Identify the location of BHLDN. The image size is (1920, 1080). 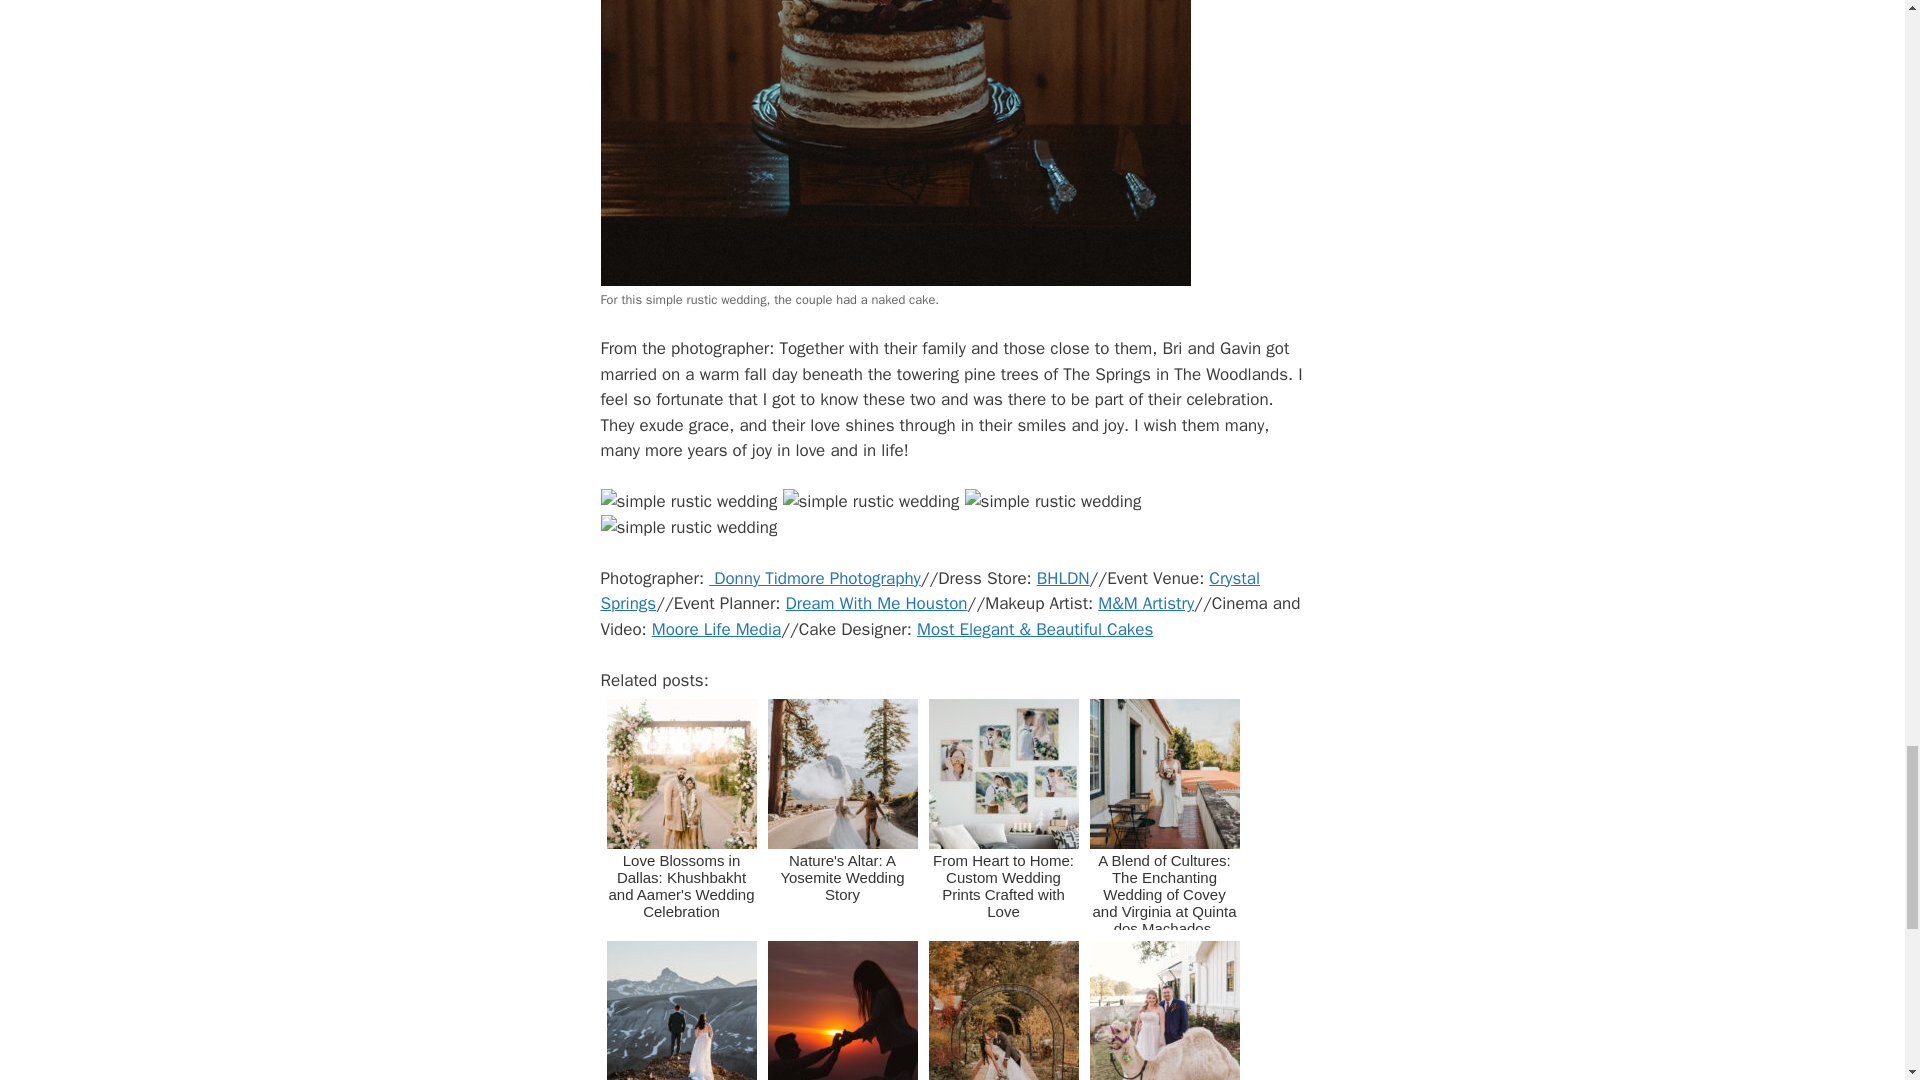
(1063, 578).